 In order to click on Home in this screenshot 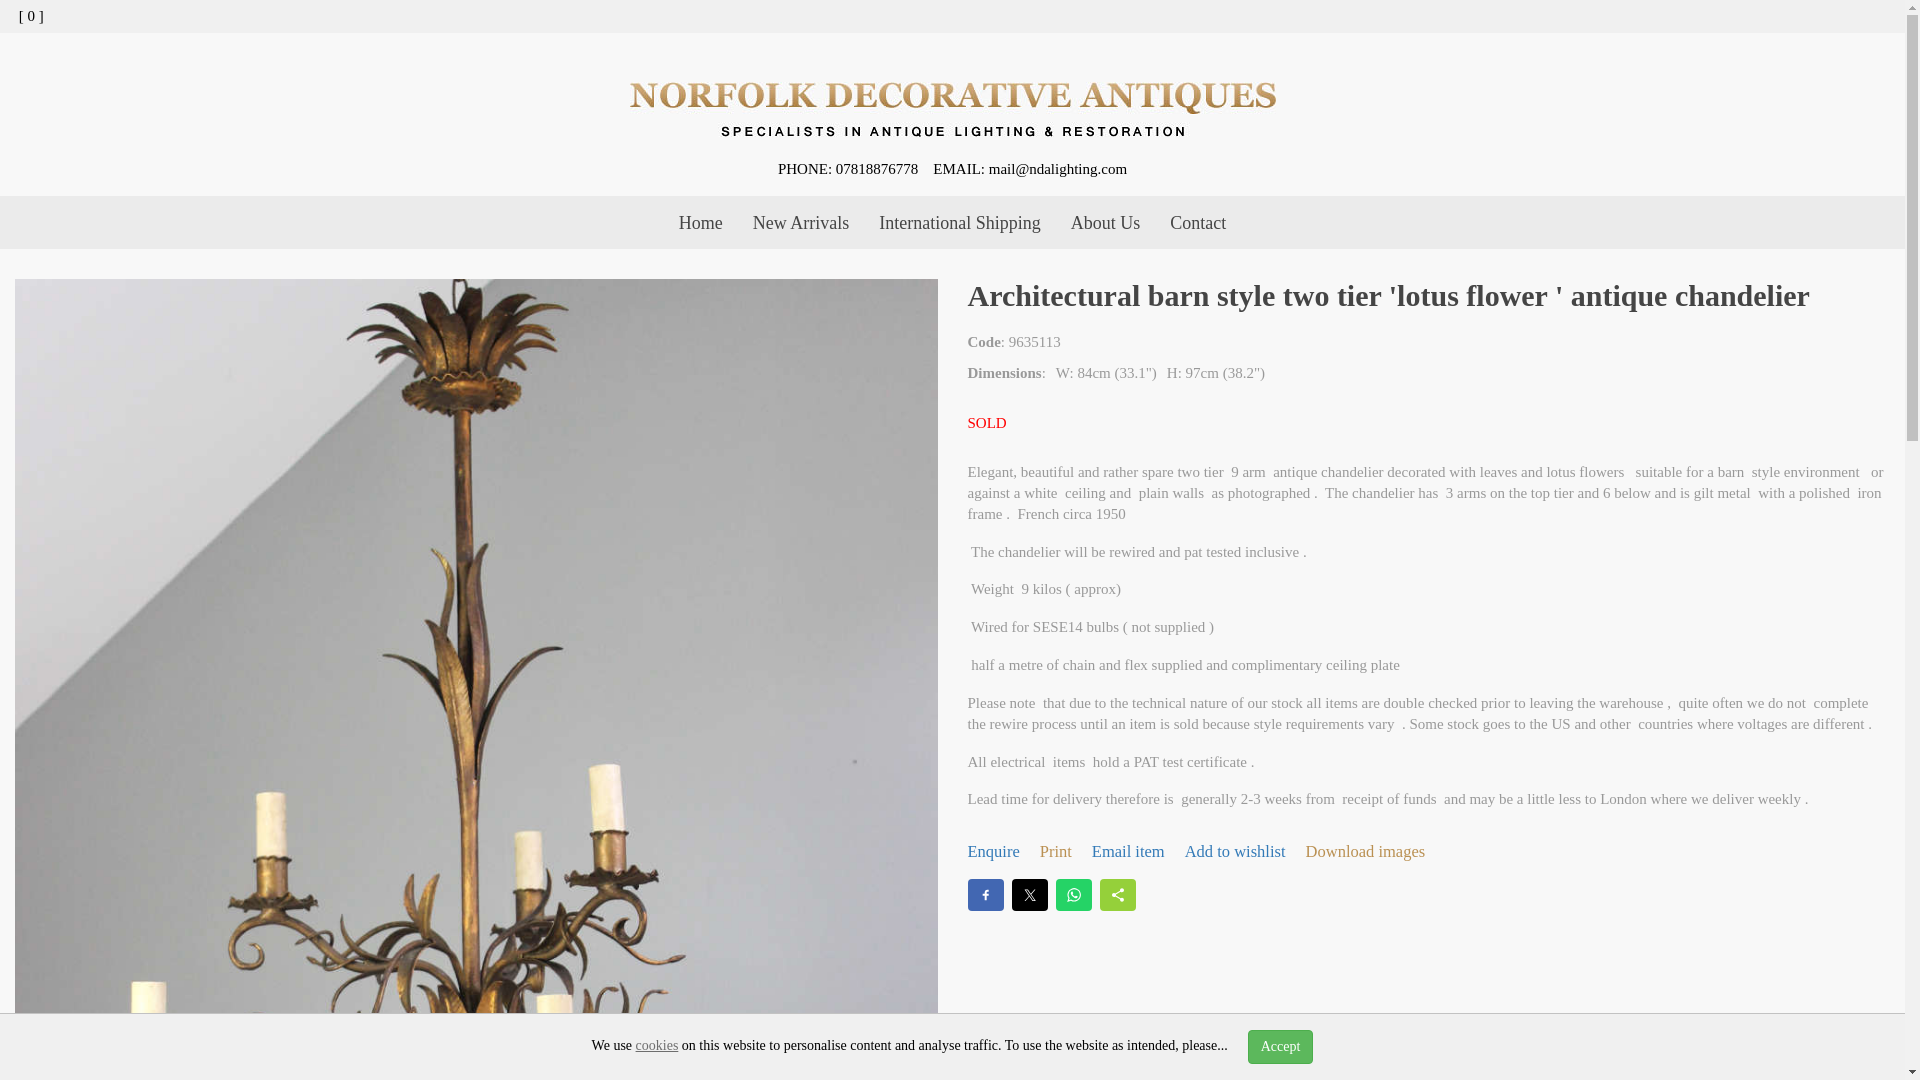, I will do `click(700, 222)`.